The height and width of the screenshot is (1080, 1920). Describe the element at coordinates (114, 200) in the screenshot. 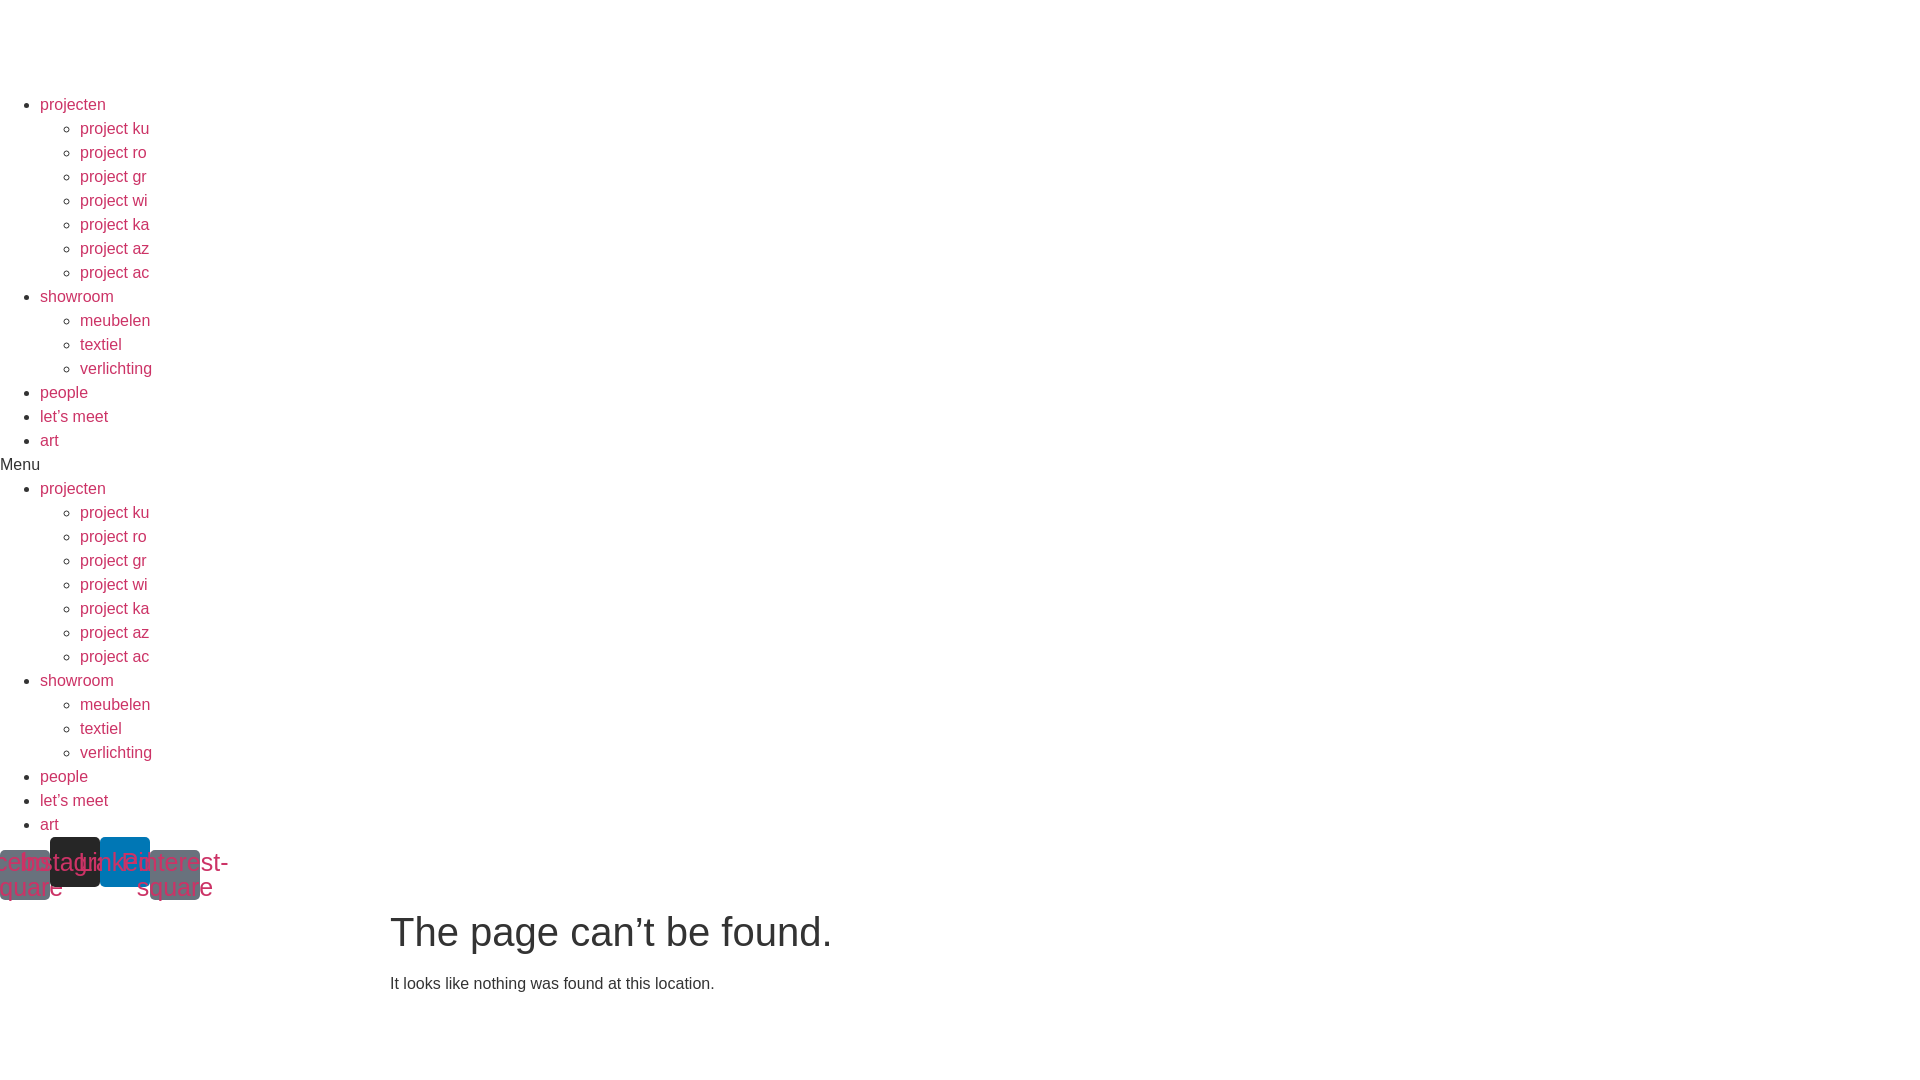

I see `project wi` at that location.